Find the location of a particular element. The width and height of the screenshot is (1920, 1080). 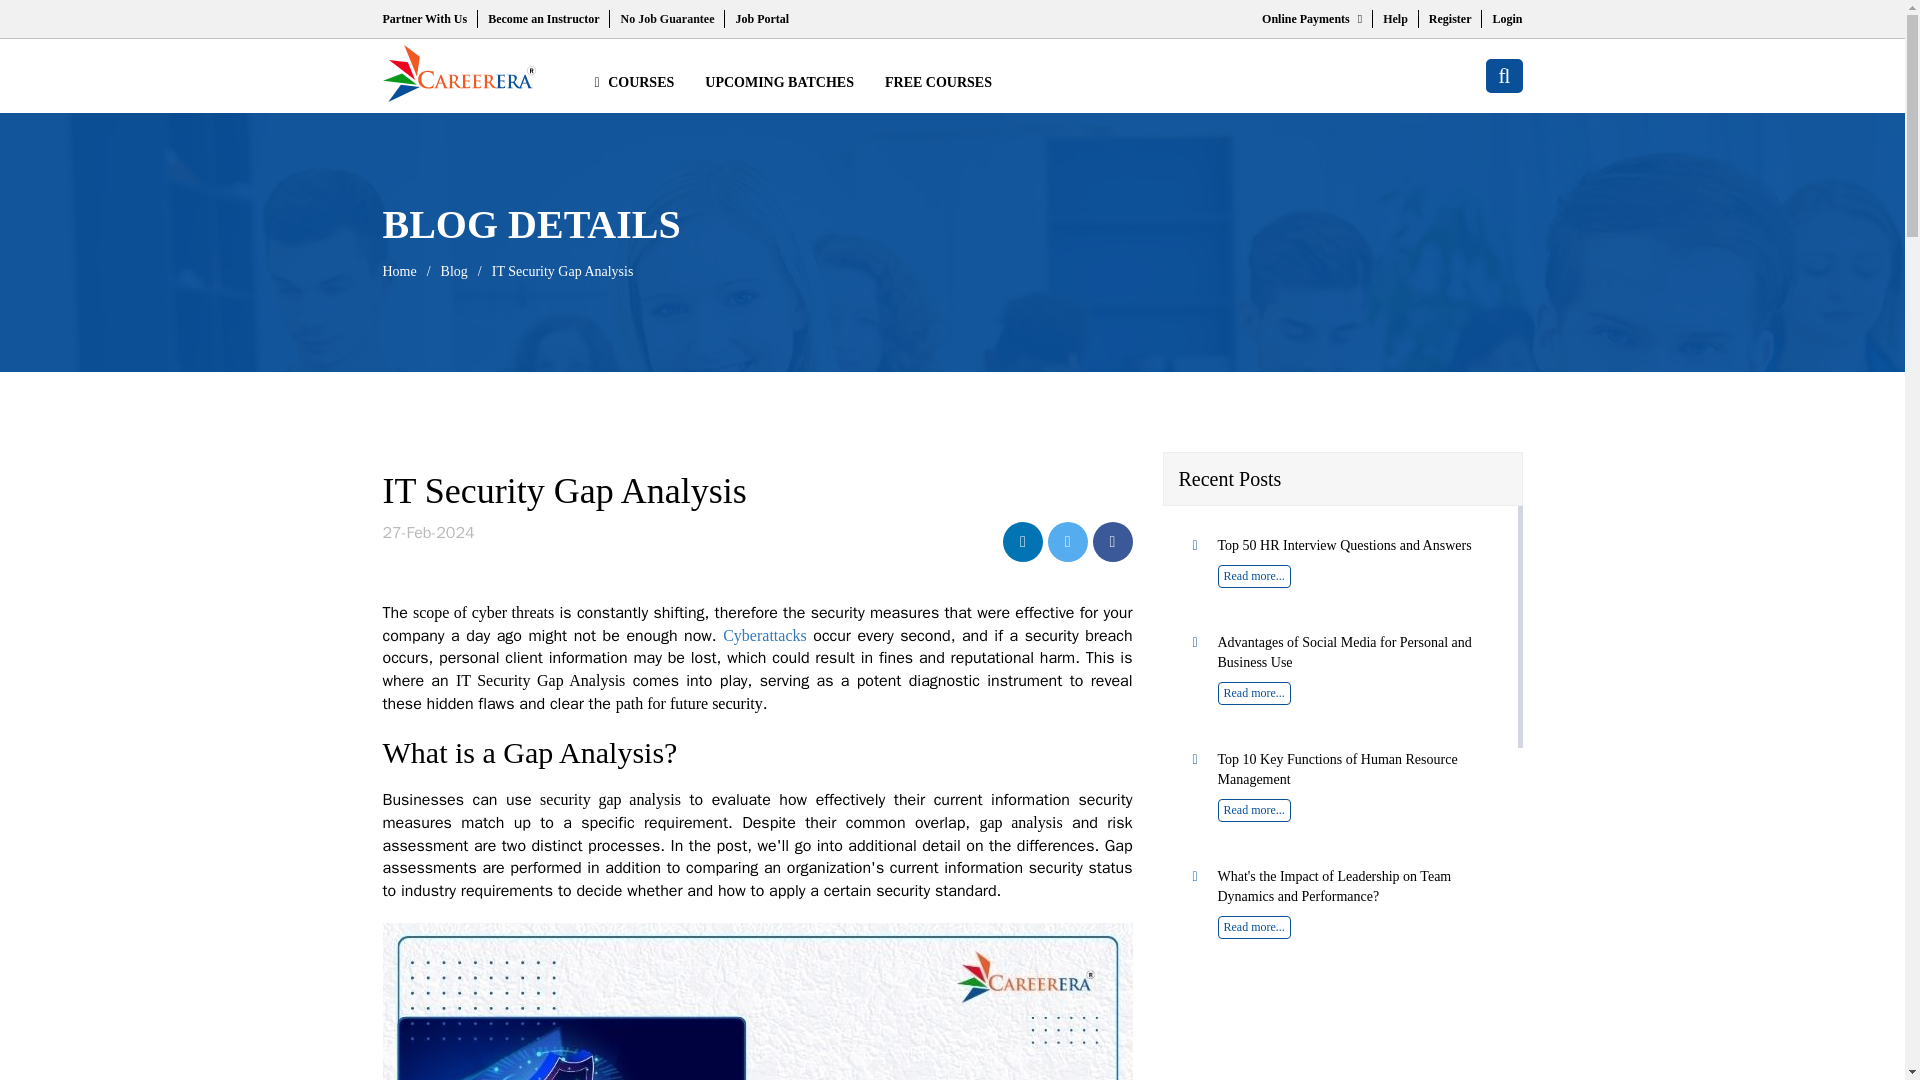

Become an Instructor is located at coordinates (543, 18).